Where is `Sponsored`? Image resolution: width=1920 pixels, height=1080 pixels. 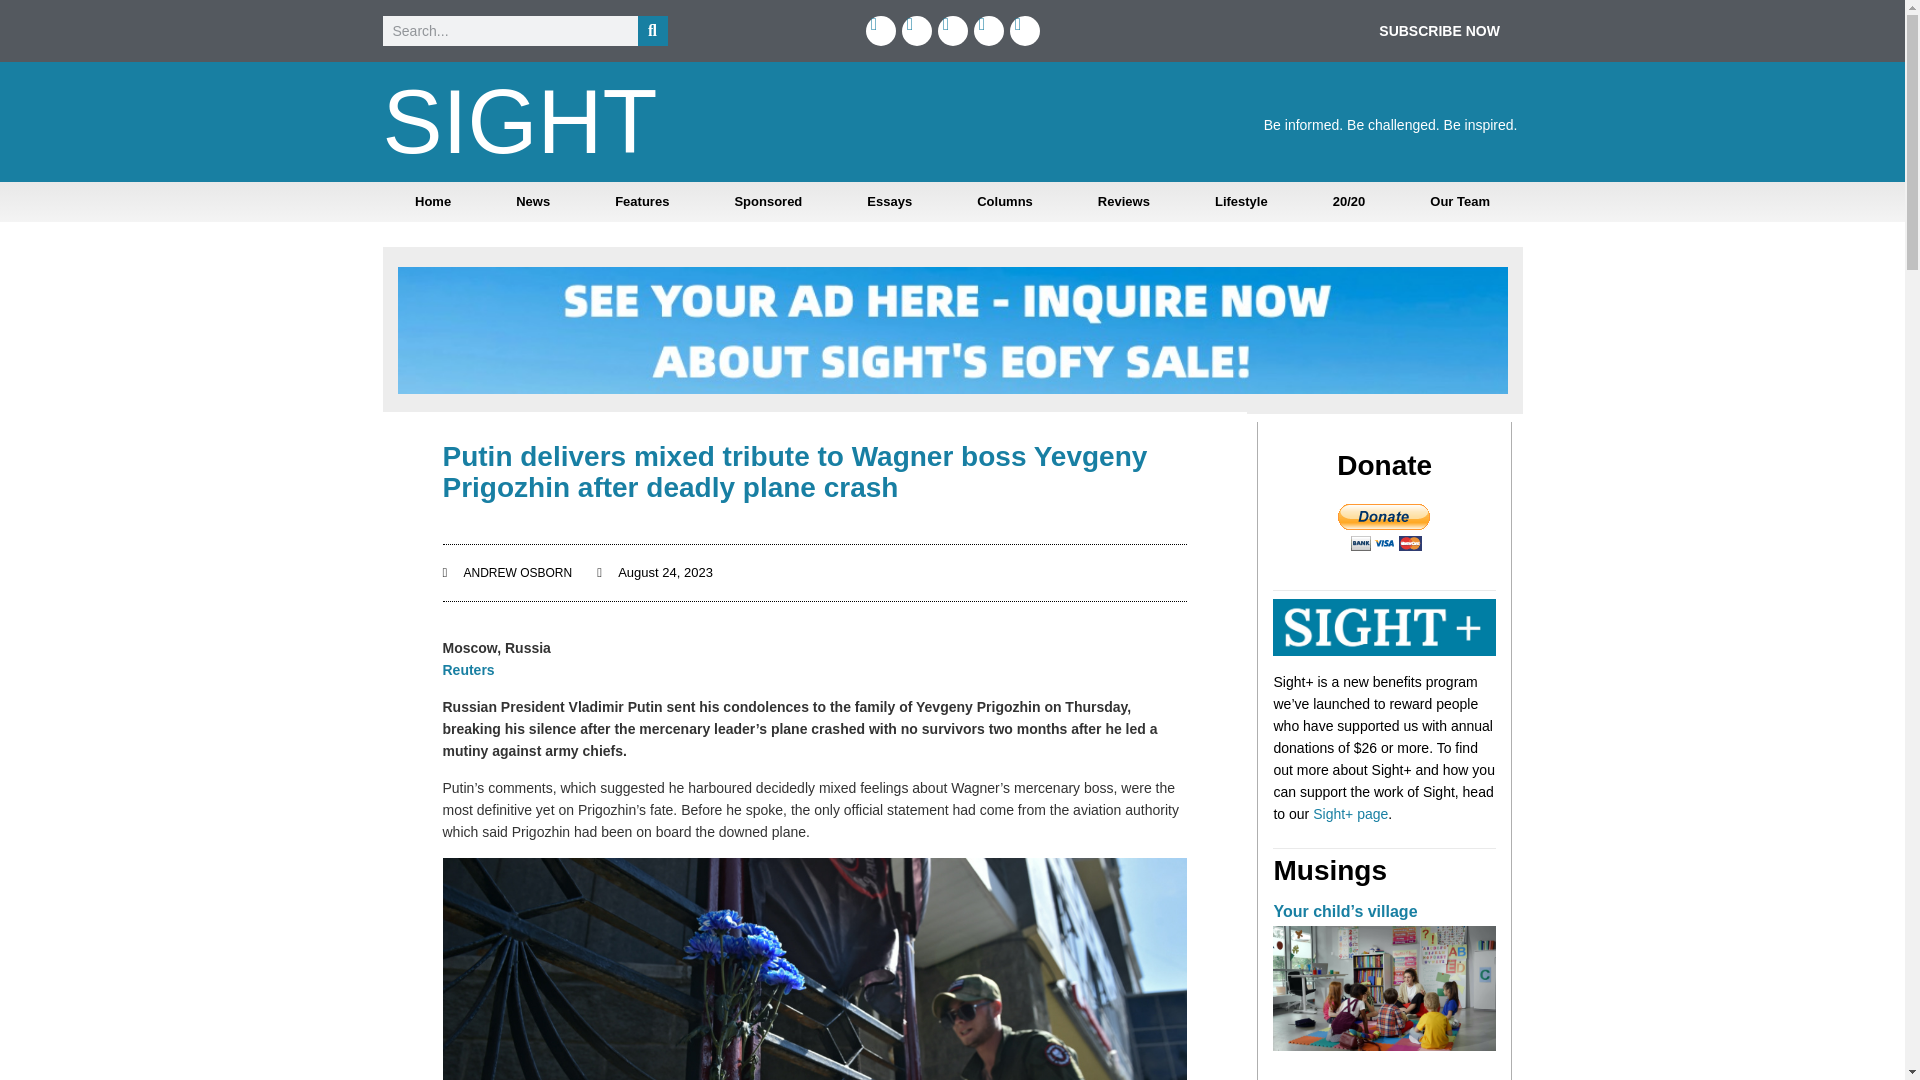
Sponsored is located at coordinates (768, 202).